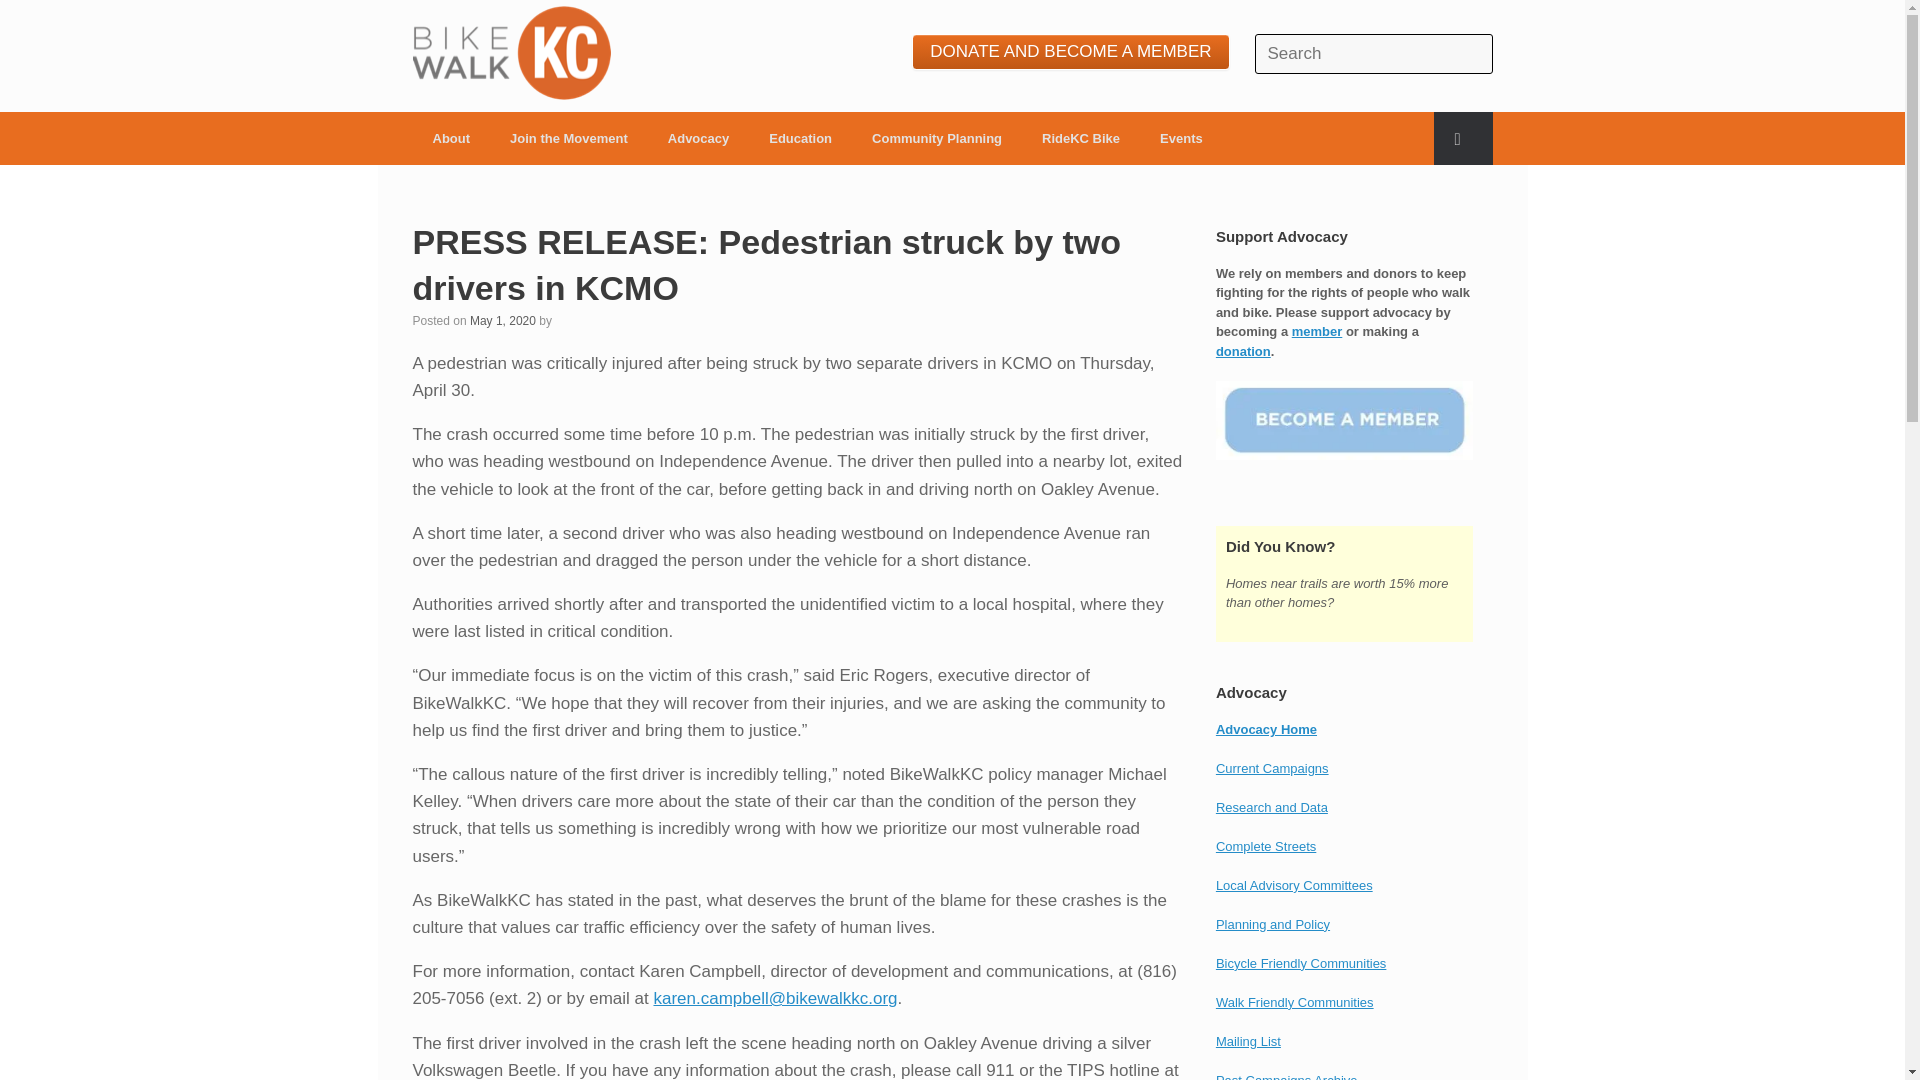 This screenshot has width=1920, height=1080. Describe the element at coordinates (698, 138) in the screenshot. I see `Advocacy` at that location.